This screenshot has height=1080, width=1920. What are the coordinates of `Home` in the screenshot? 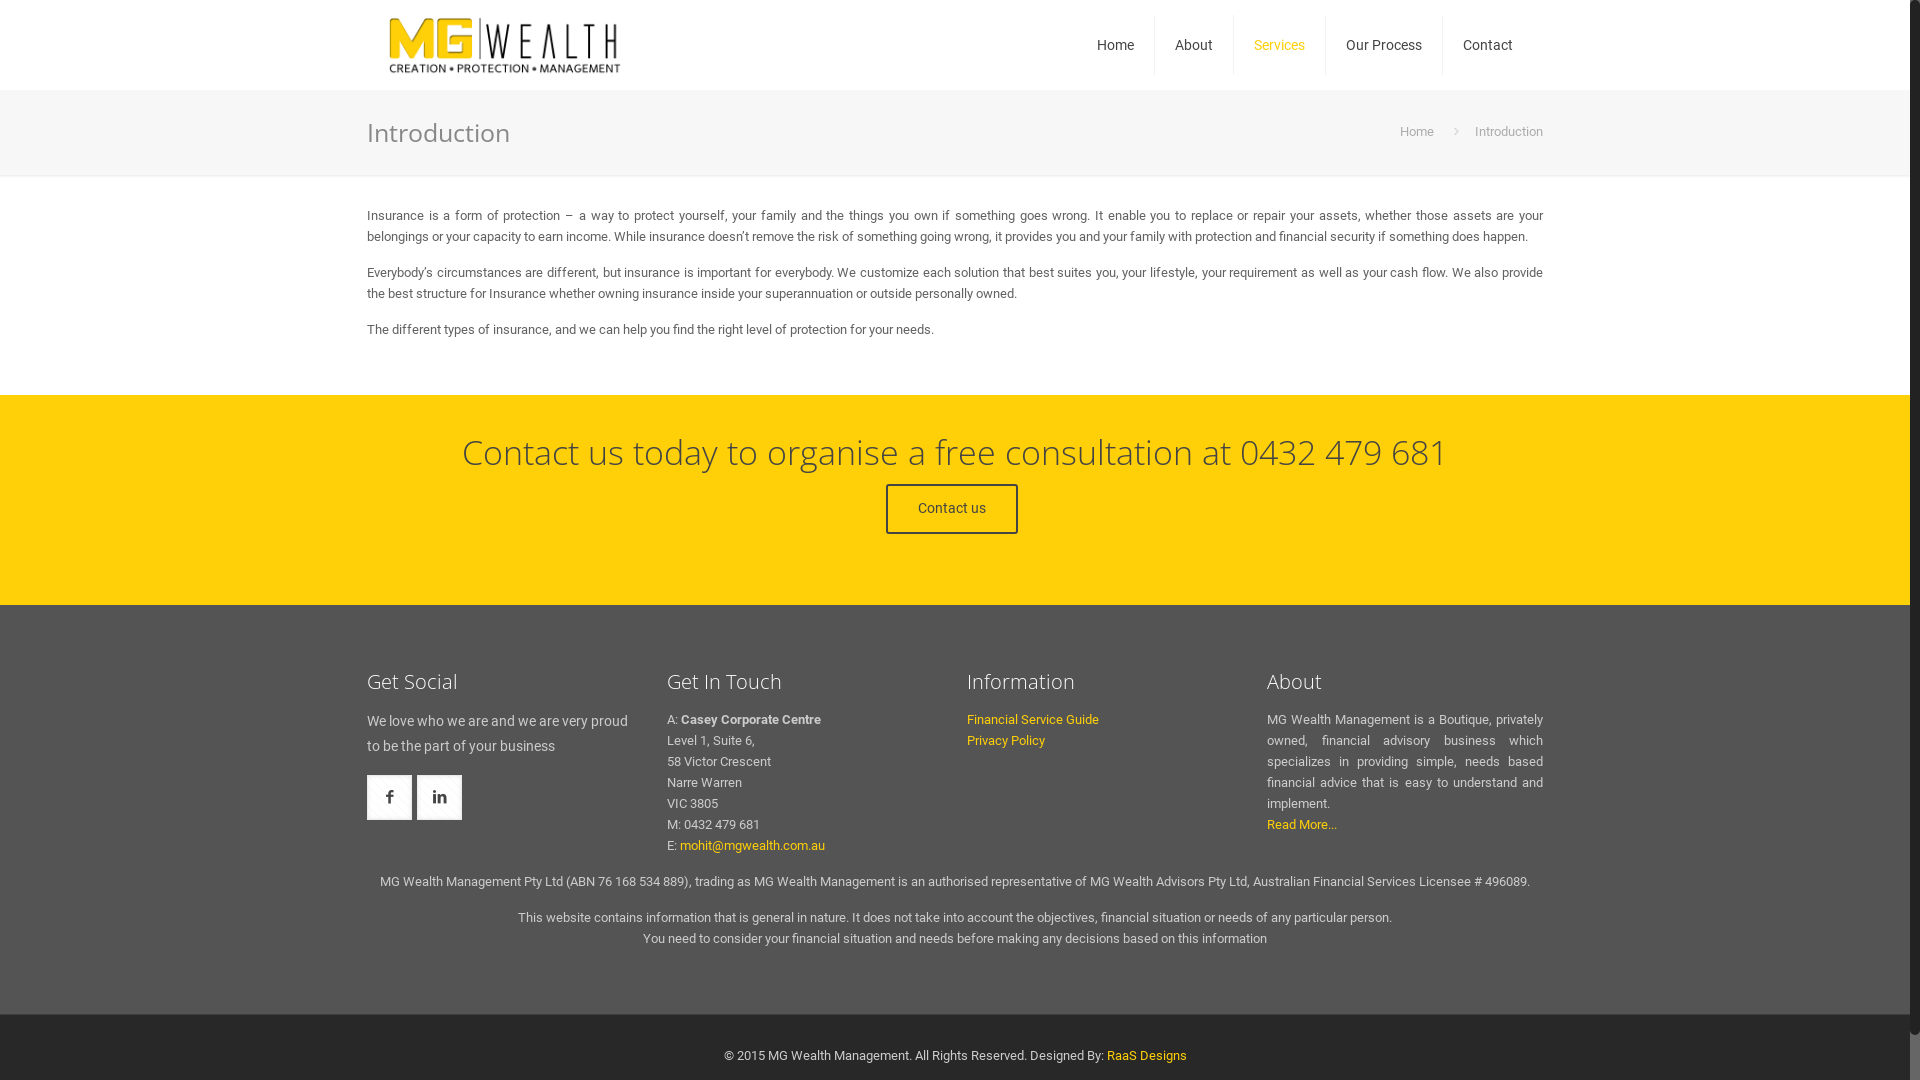 It's located at (1417, 132).